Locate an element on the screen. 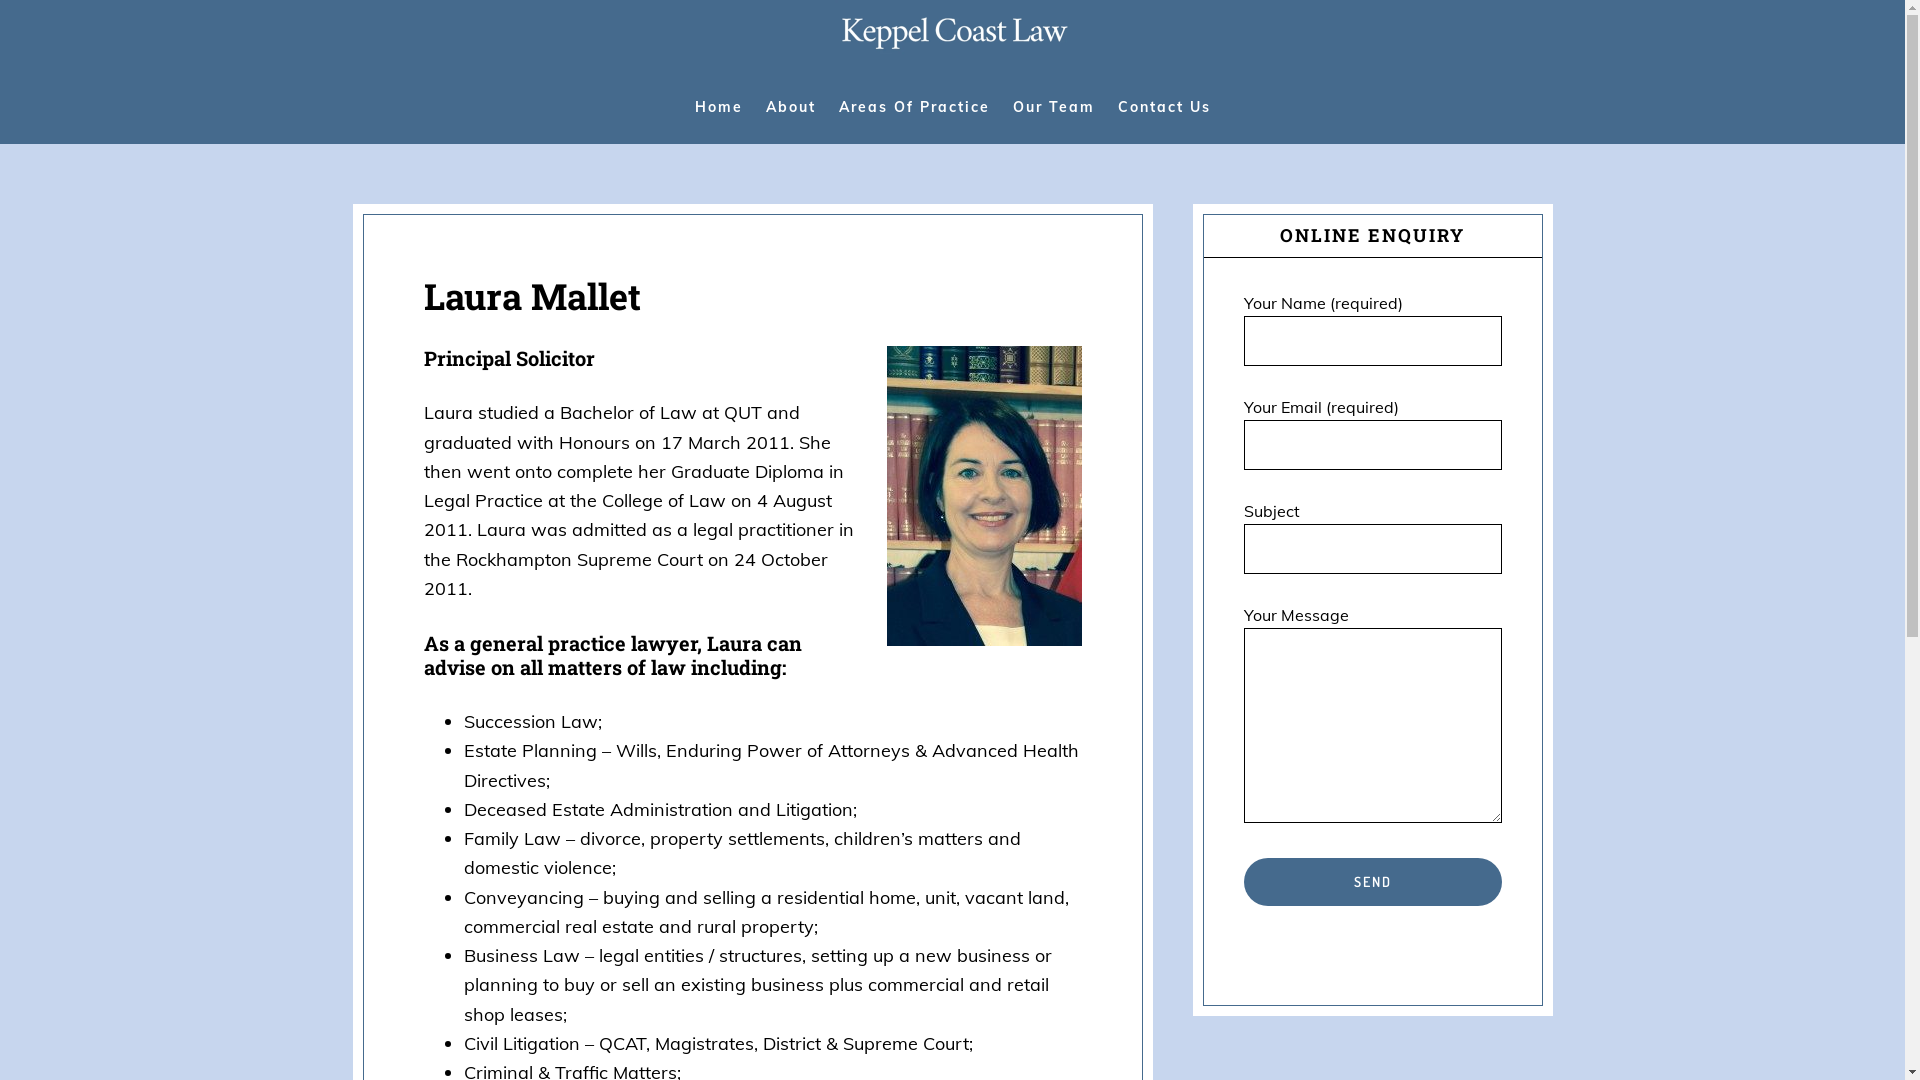 This screenshot has height=1080, width=1920. Send is located at coordinates (1373, 882).